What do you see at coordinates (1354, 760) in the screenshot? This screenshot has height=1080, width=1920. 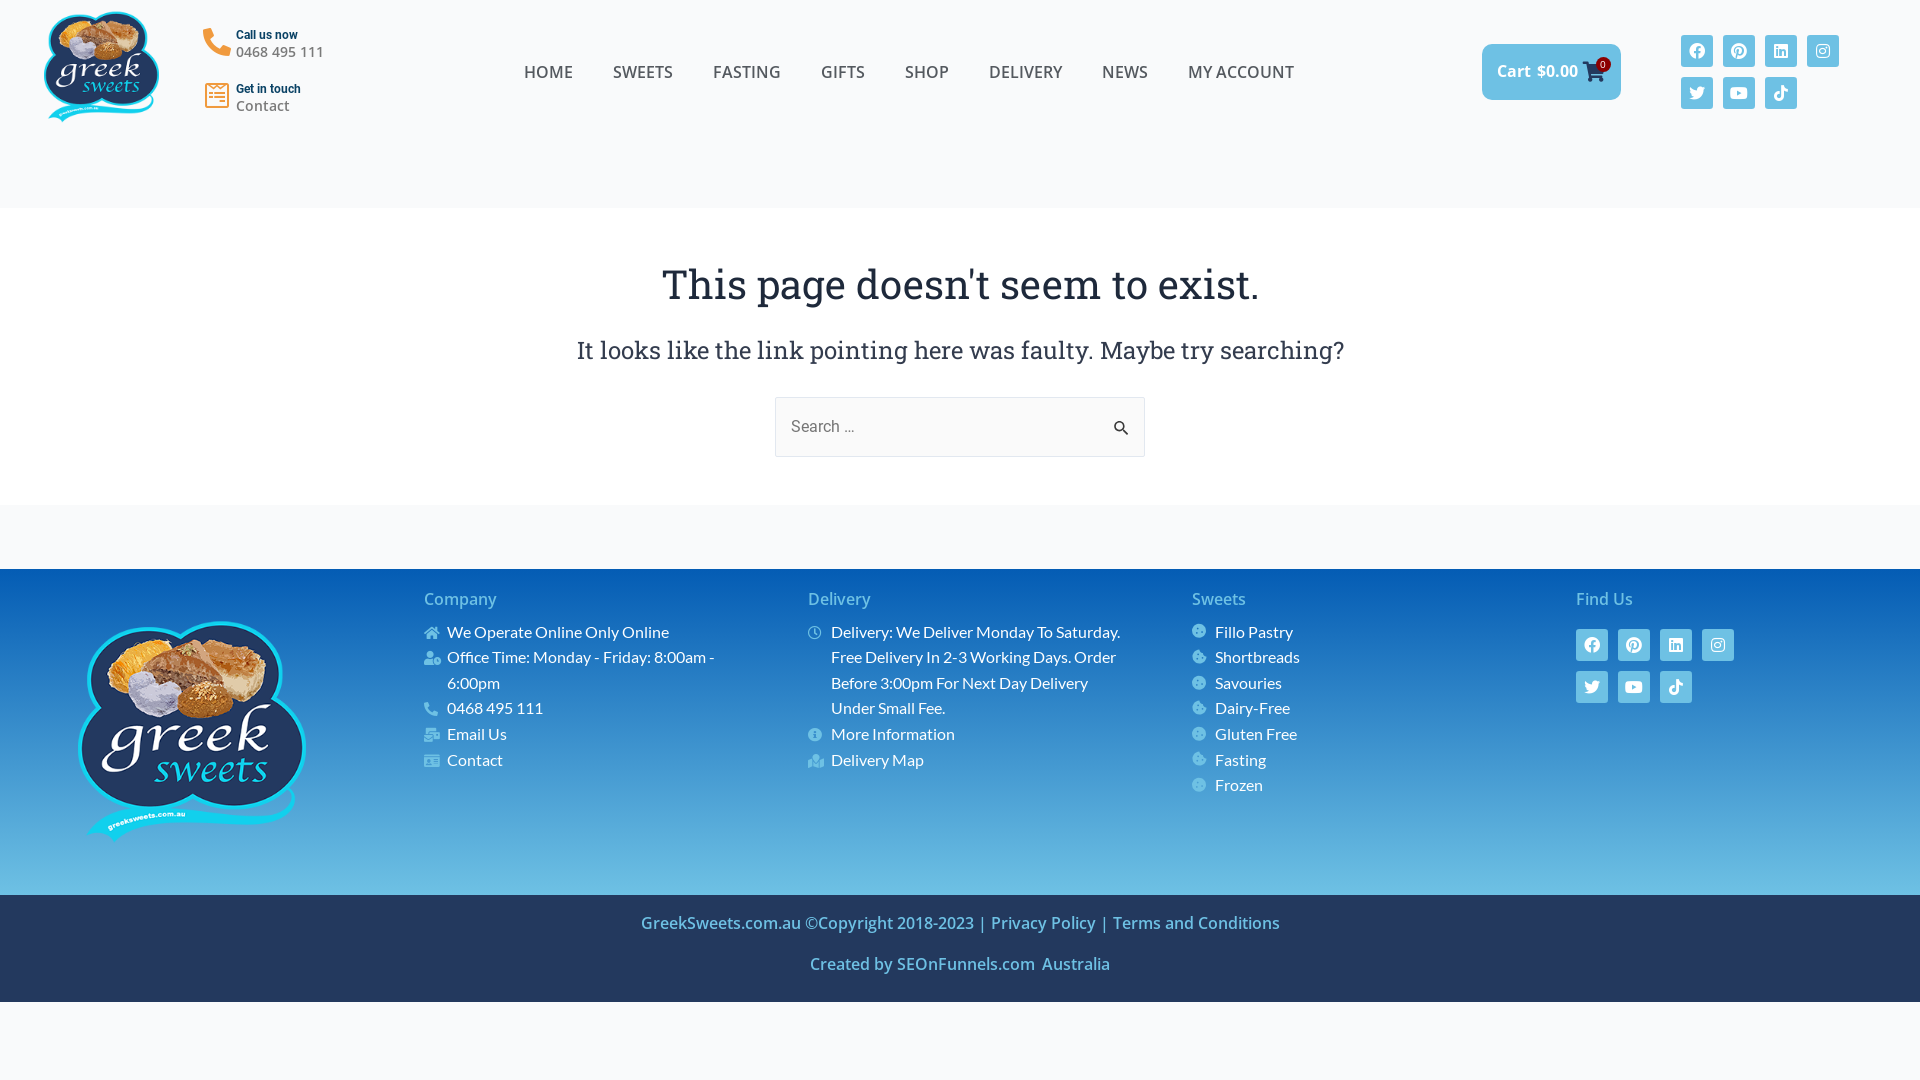 I see `Fasting` at bounding box center [1354, 760].